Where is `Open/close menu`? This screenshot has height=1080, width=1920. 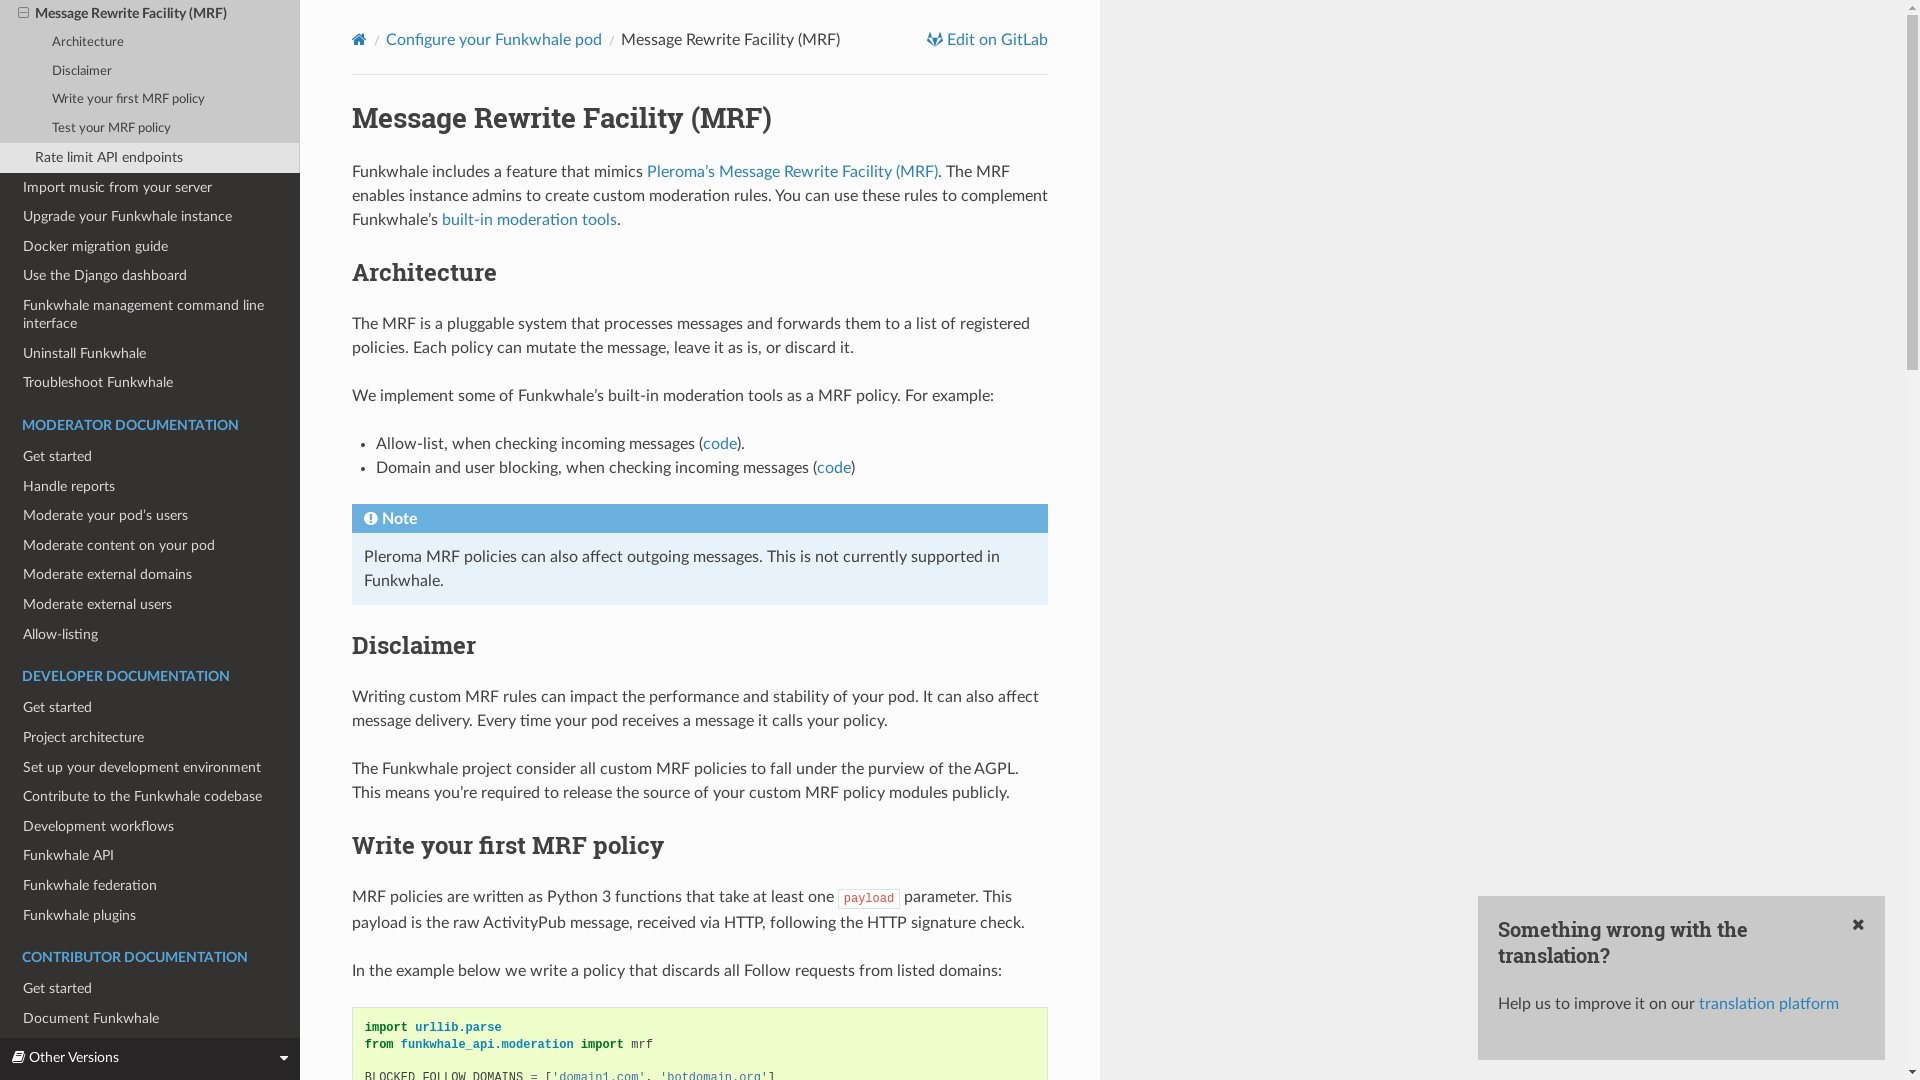 Open/close menu is located at coordinates (24, 14).